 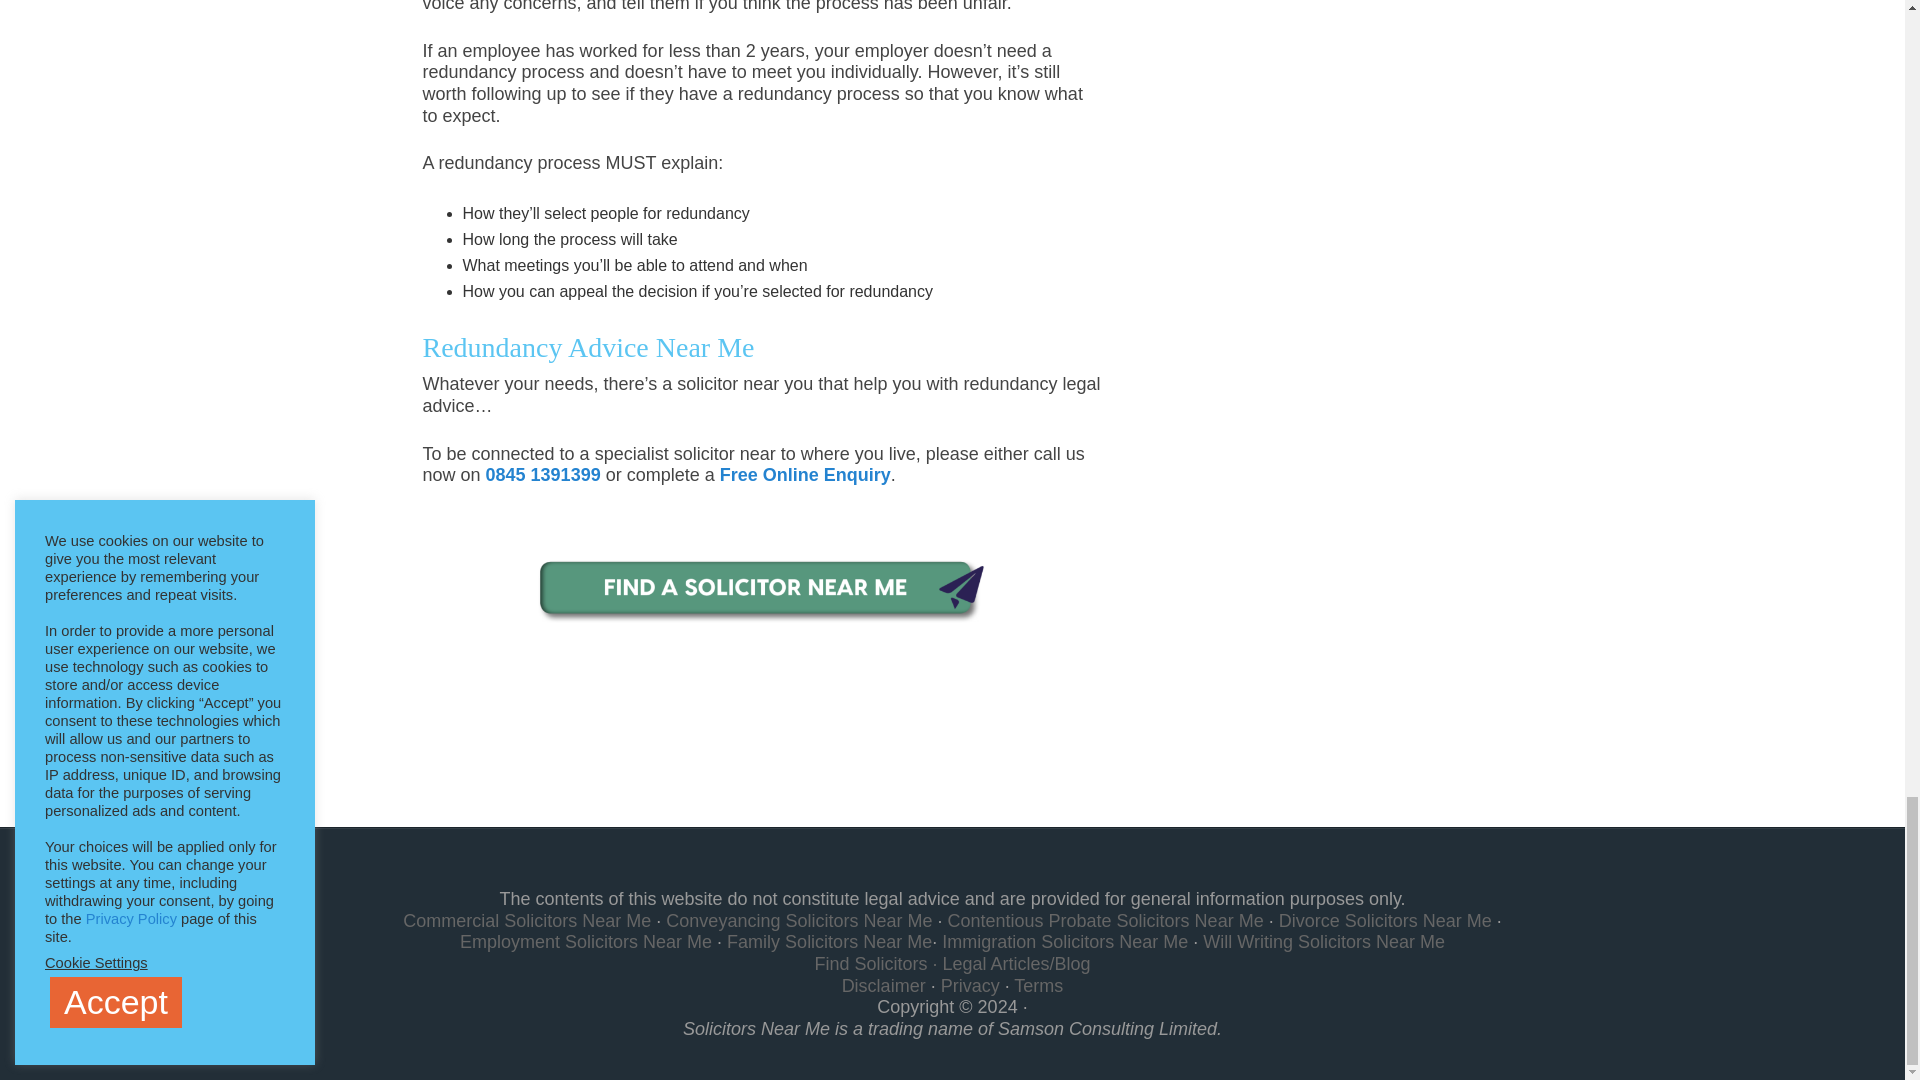 I want to click on family law solicitors near me, so click(x=762, y=592).